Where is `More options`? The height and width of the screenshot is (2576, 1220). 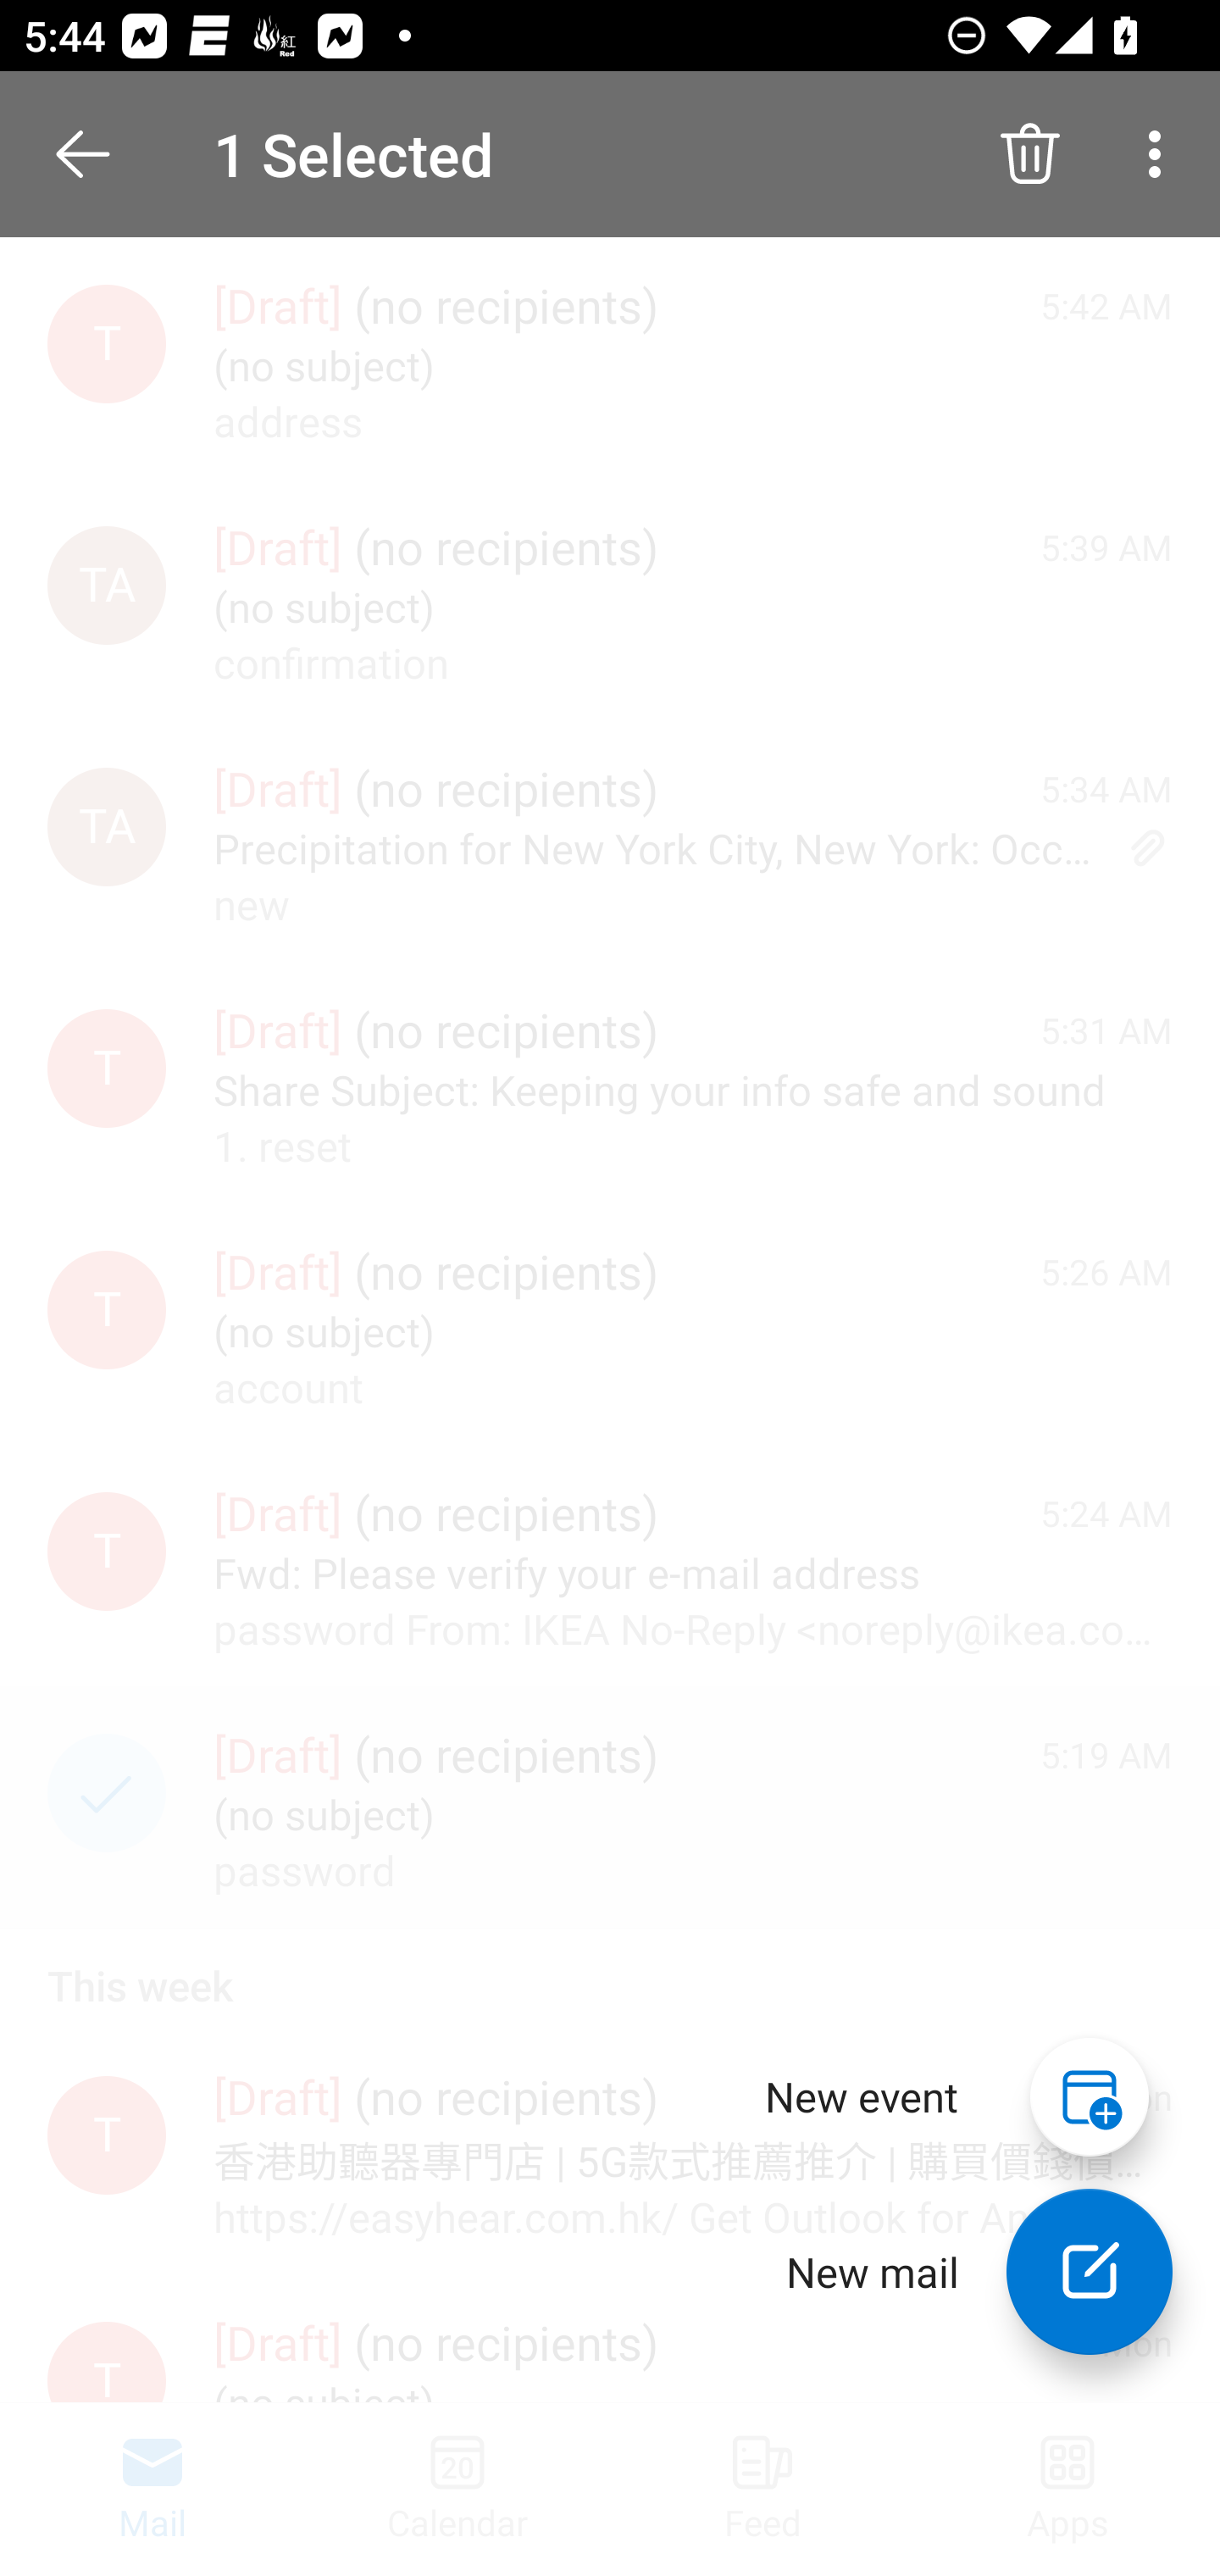
More options is located at coordinates (1161, 154).